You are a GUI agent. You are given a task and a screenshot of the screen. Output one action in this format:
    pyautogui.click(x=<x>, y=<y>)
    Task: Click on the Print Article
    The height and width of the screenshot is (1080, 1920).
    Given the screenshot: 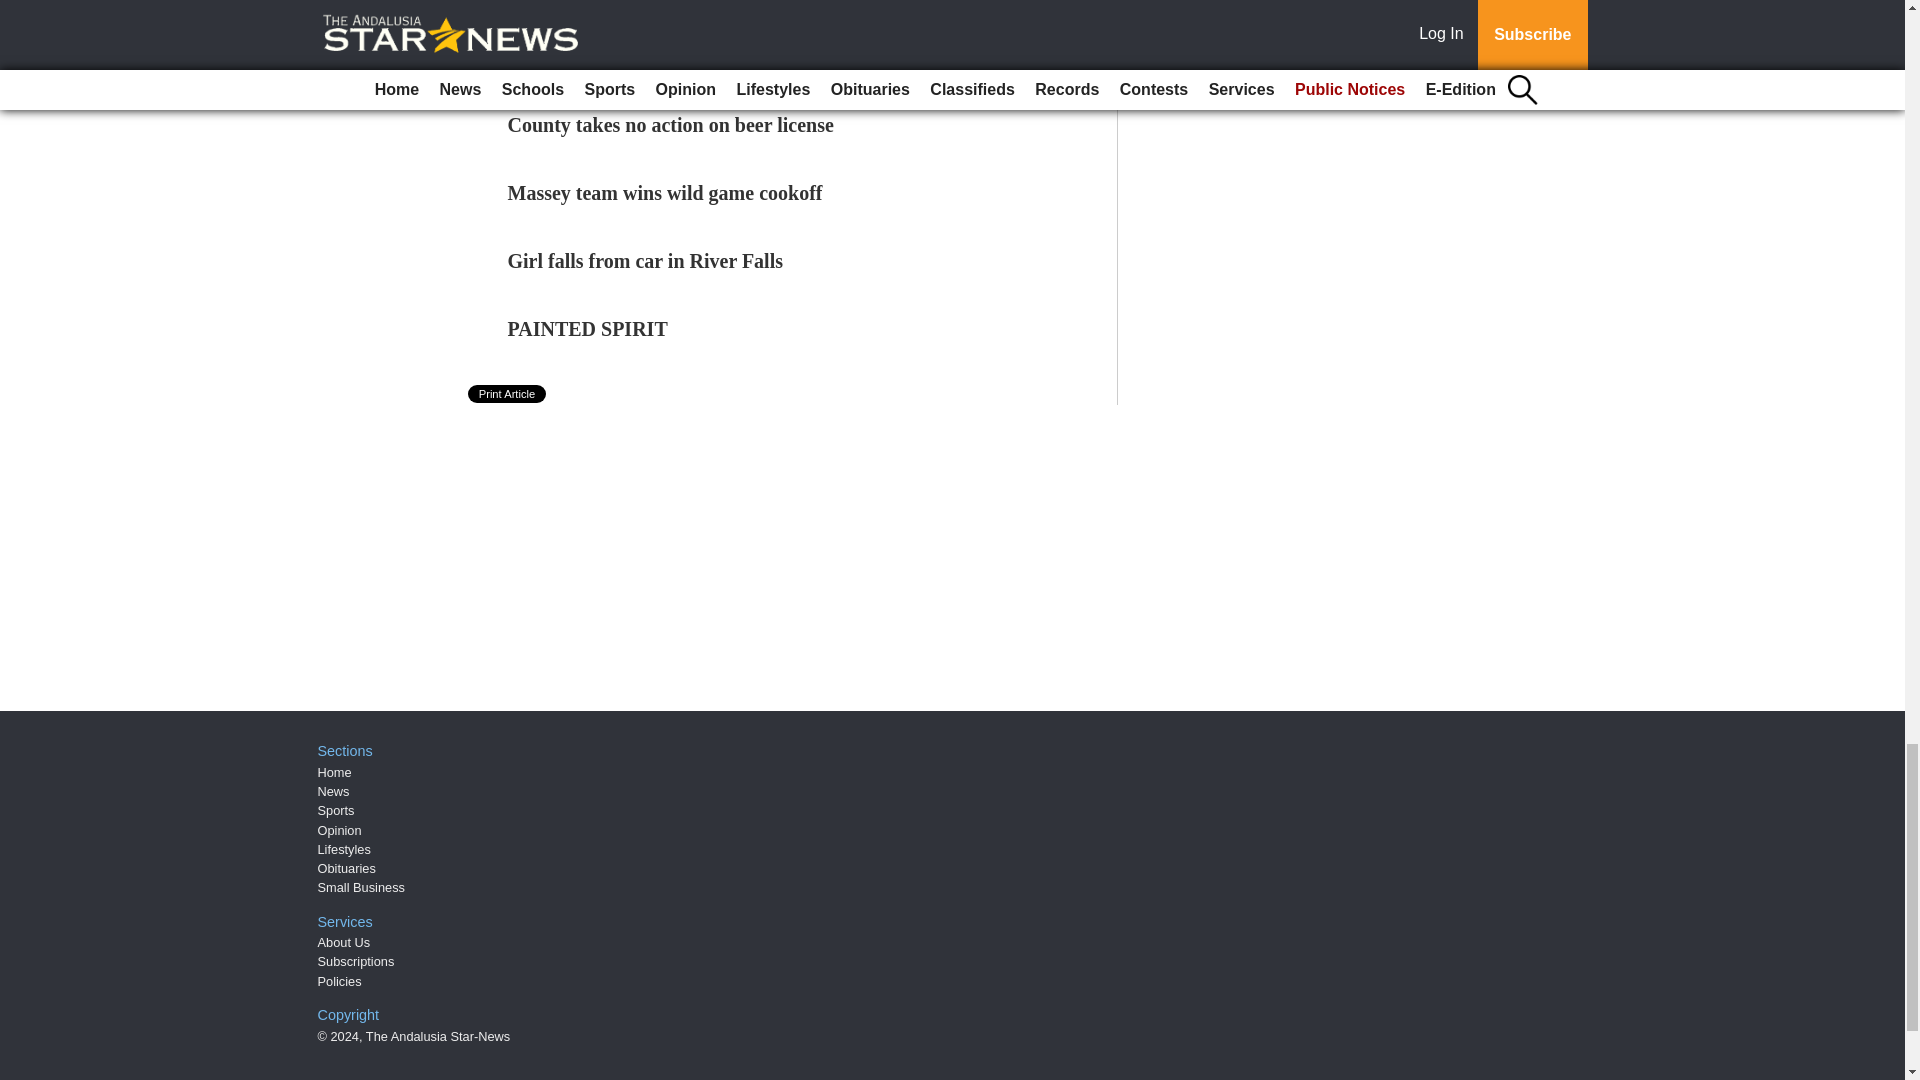 What is the action you would take?
    pyautogui.click(x=508, y=393)
    